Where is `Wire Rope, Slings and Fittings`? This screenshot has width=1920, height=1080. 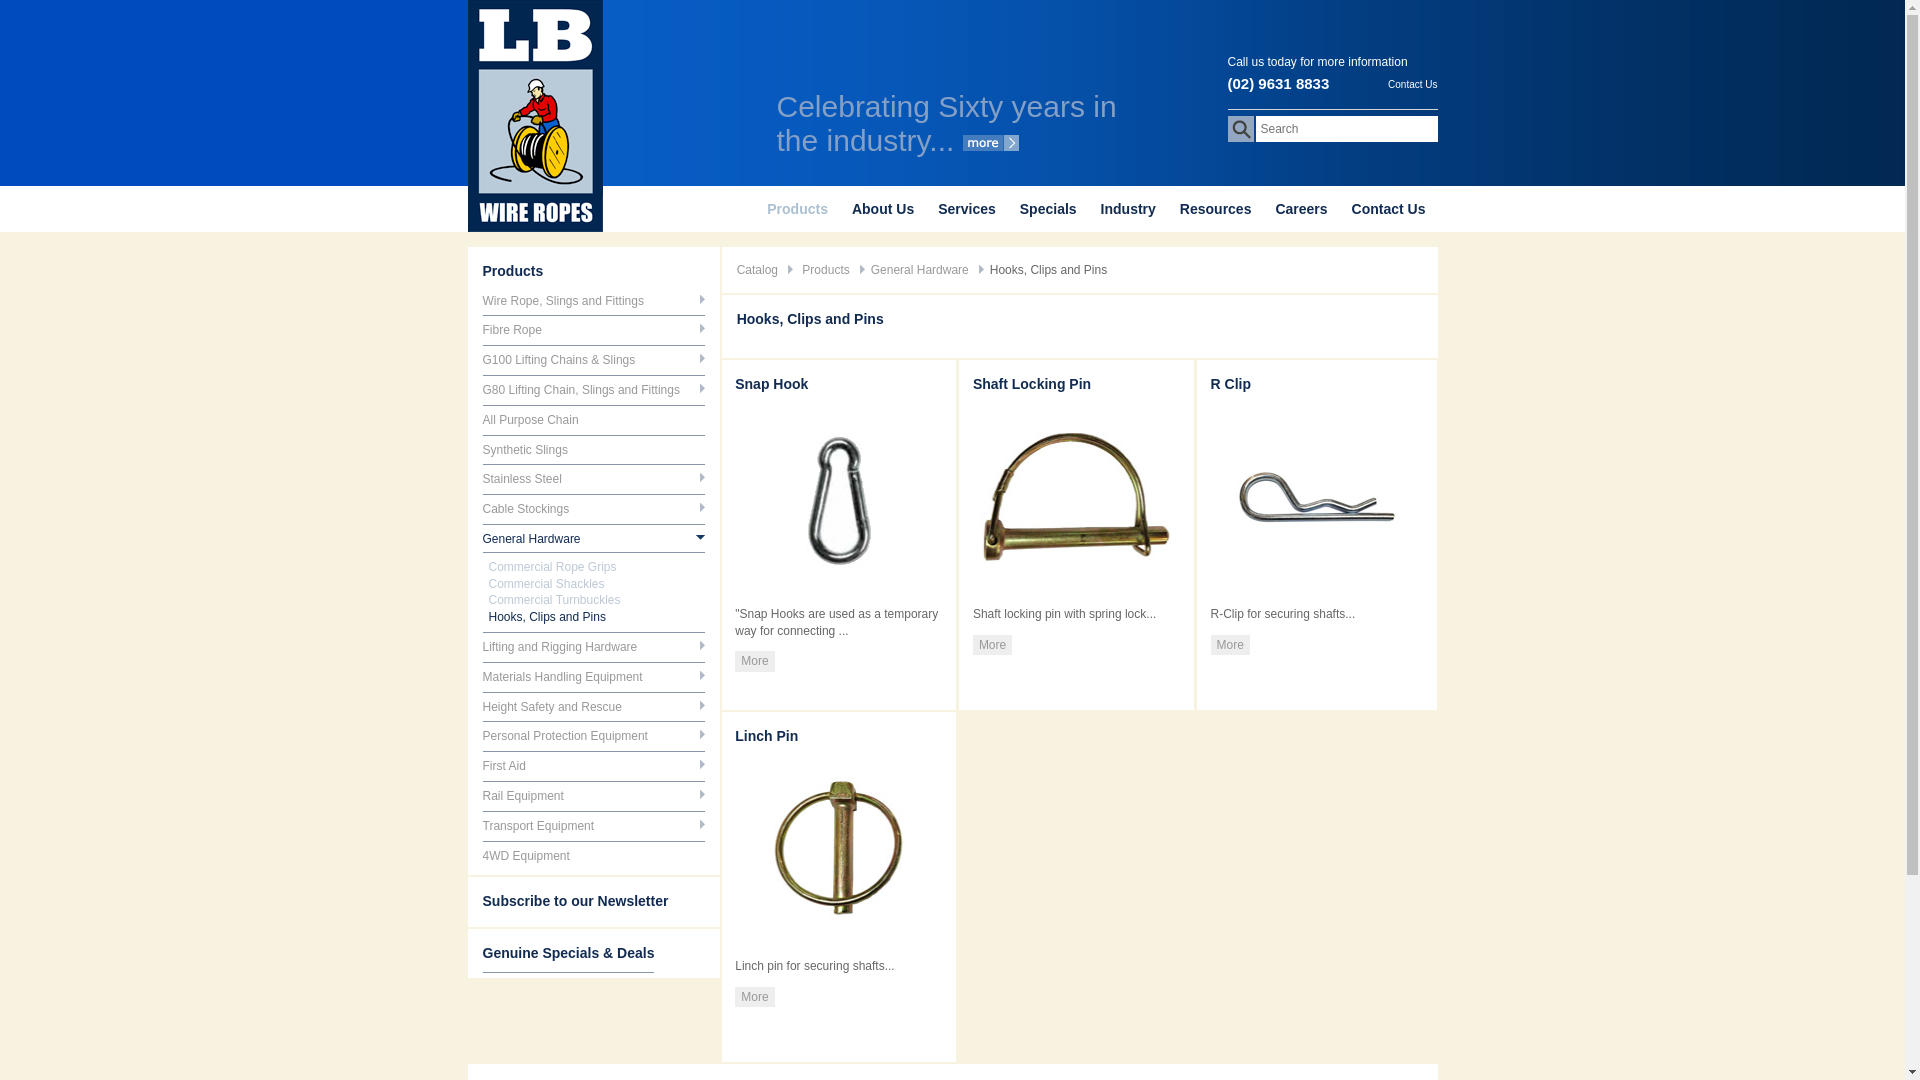 Wire Rope, Slings and Fittings is located at coordinates (562, 301).